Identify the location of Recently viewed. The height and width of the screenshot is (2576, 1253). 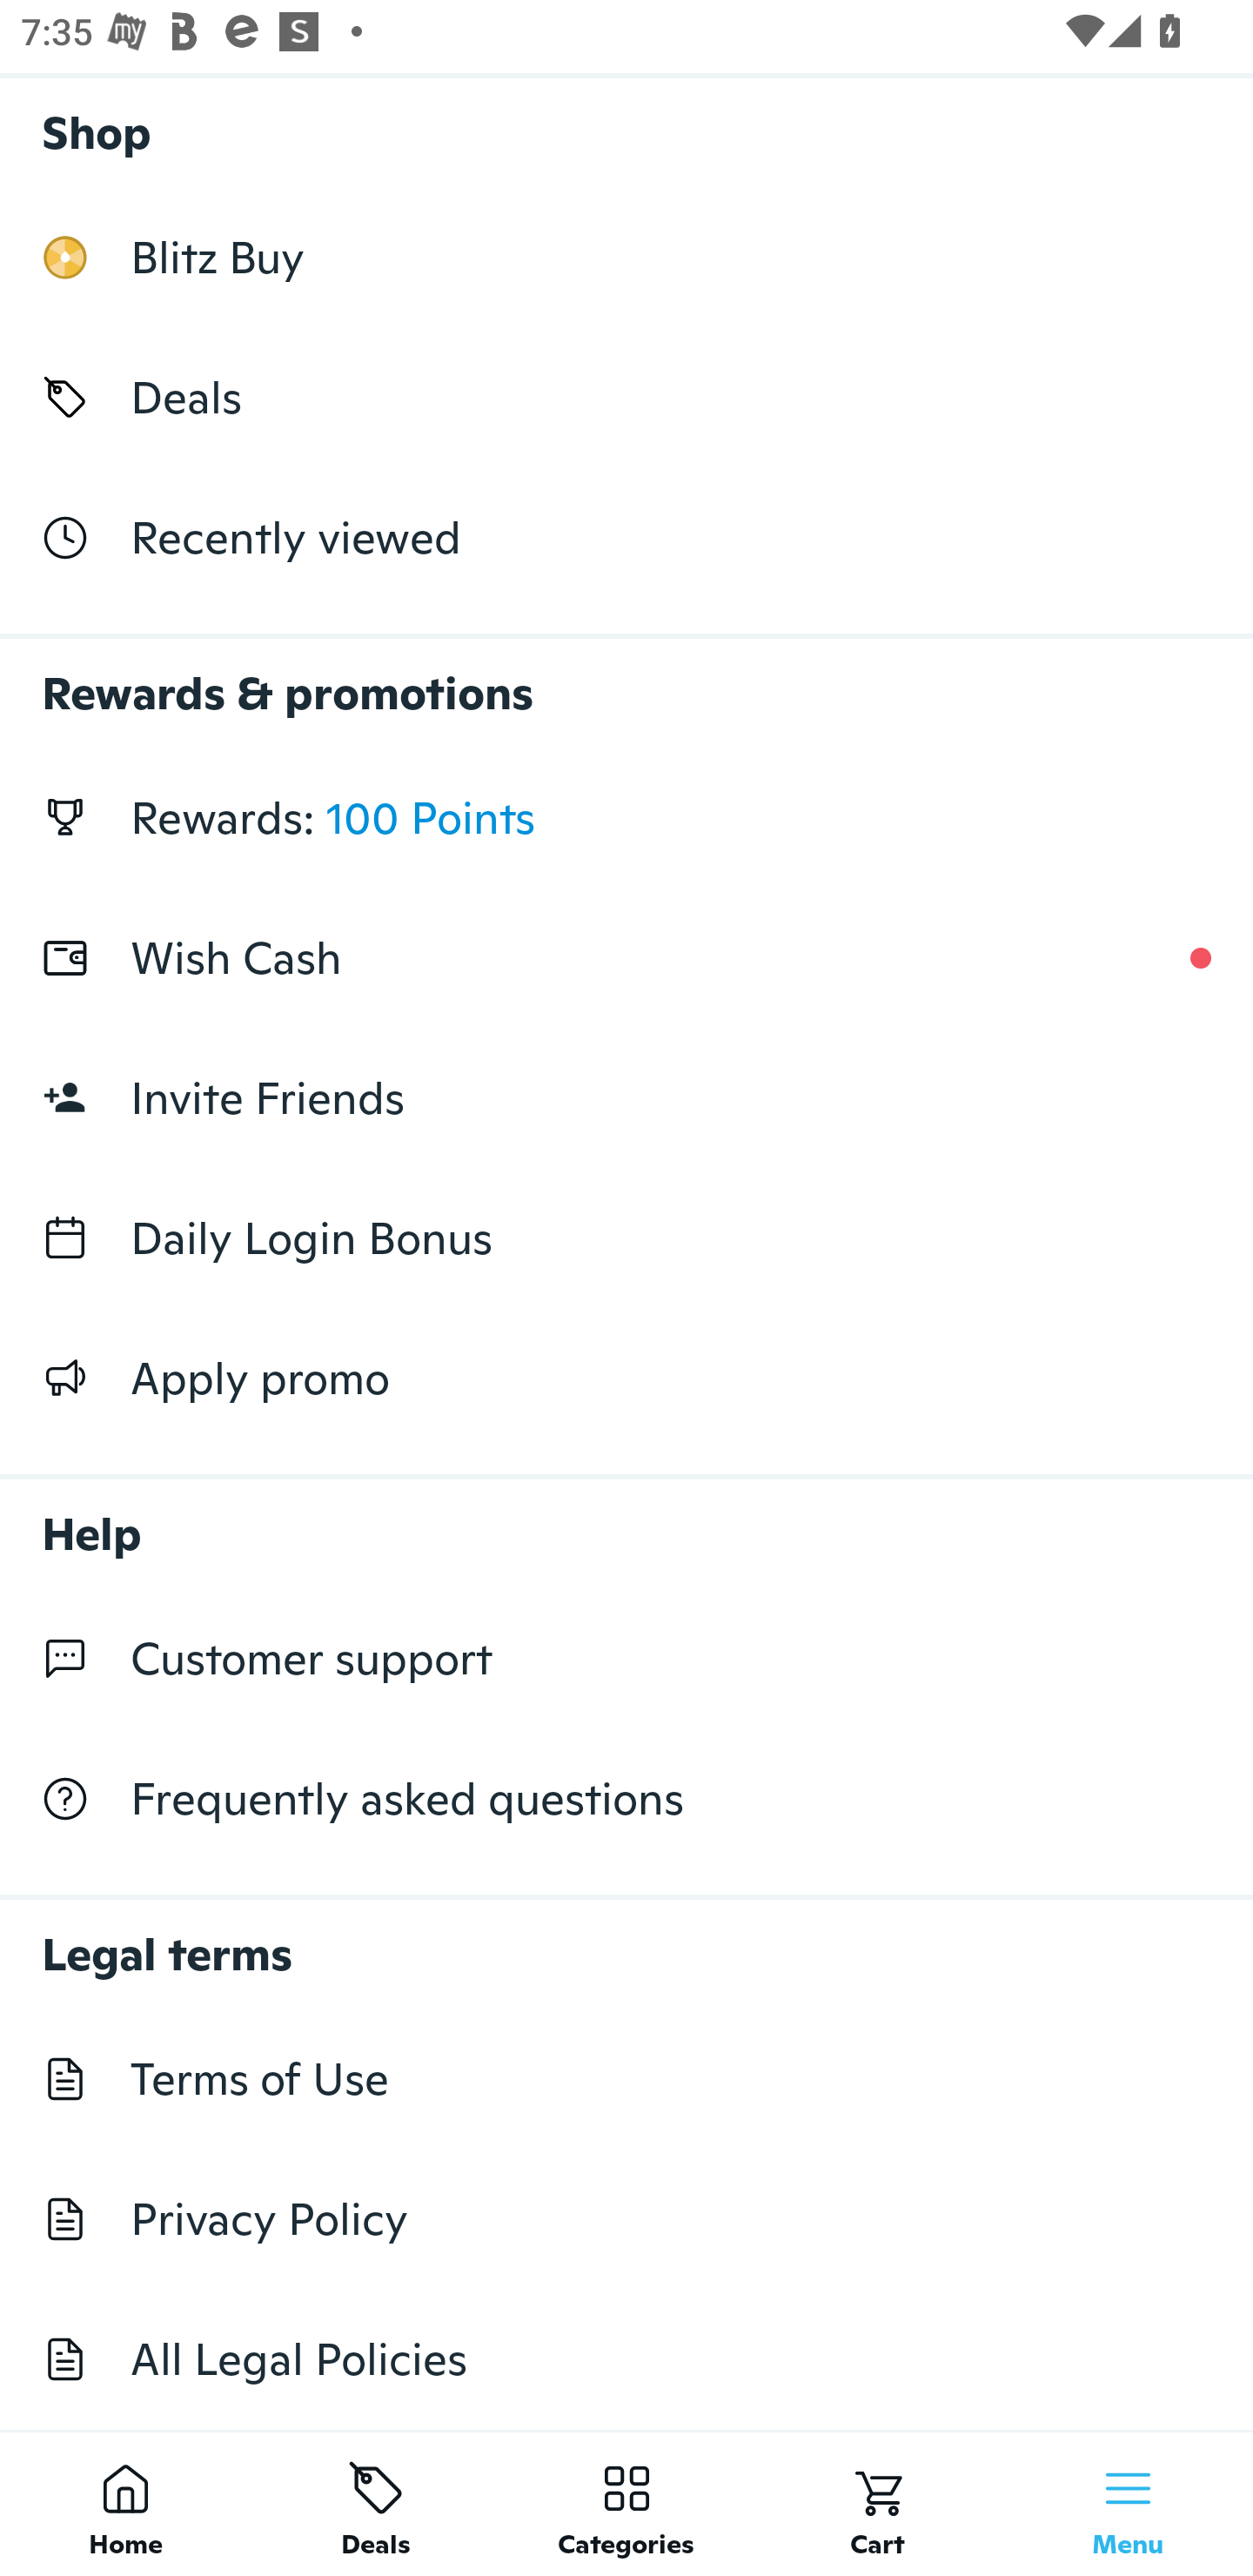
(626, 536).